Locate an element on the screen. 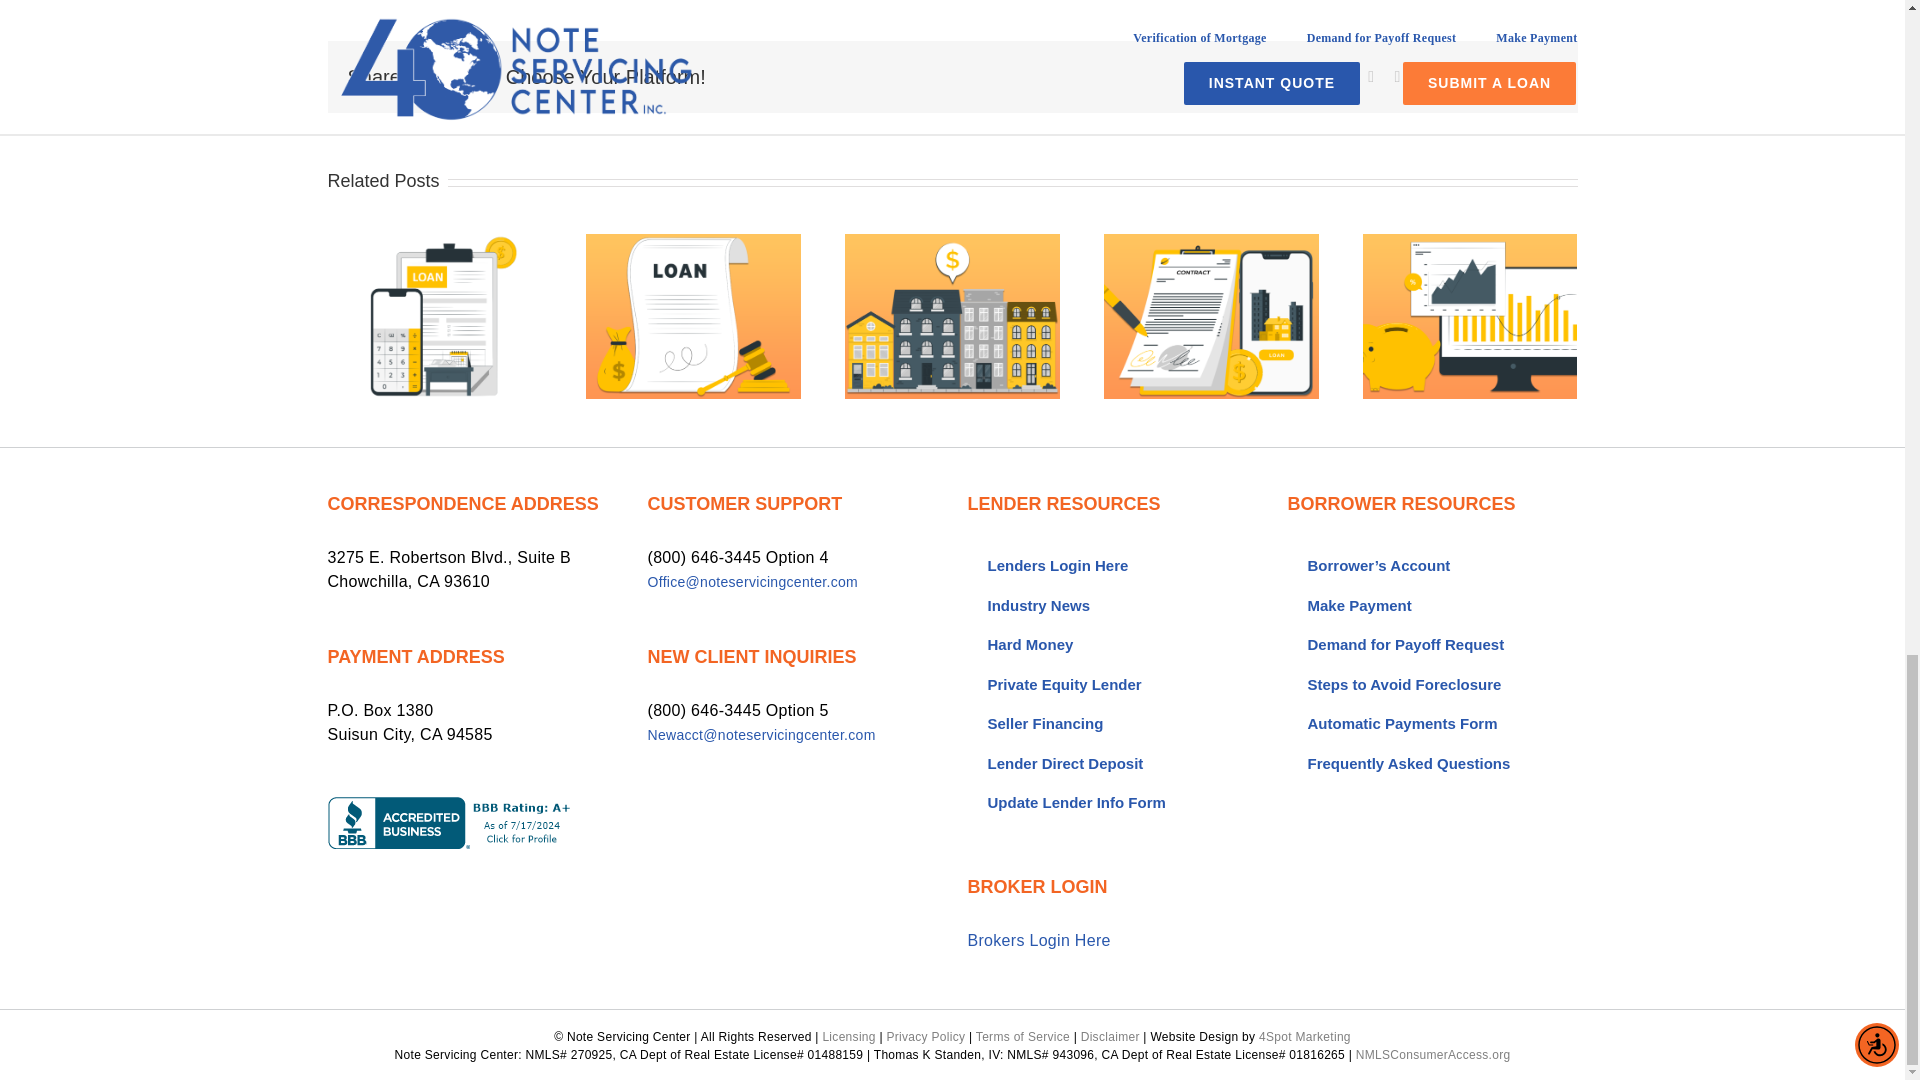 The image size is (1920, 1080). Pinterest is located at coordinates (1502, 77).